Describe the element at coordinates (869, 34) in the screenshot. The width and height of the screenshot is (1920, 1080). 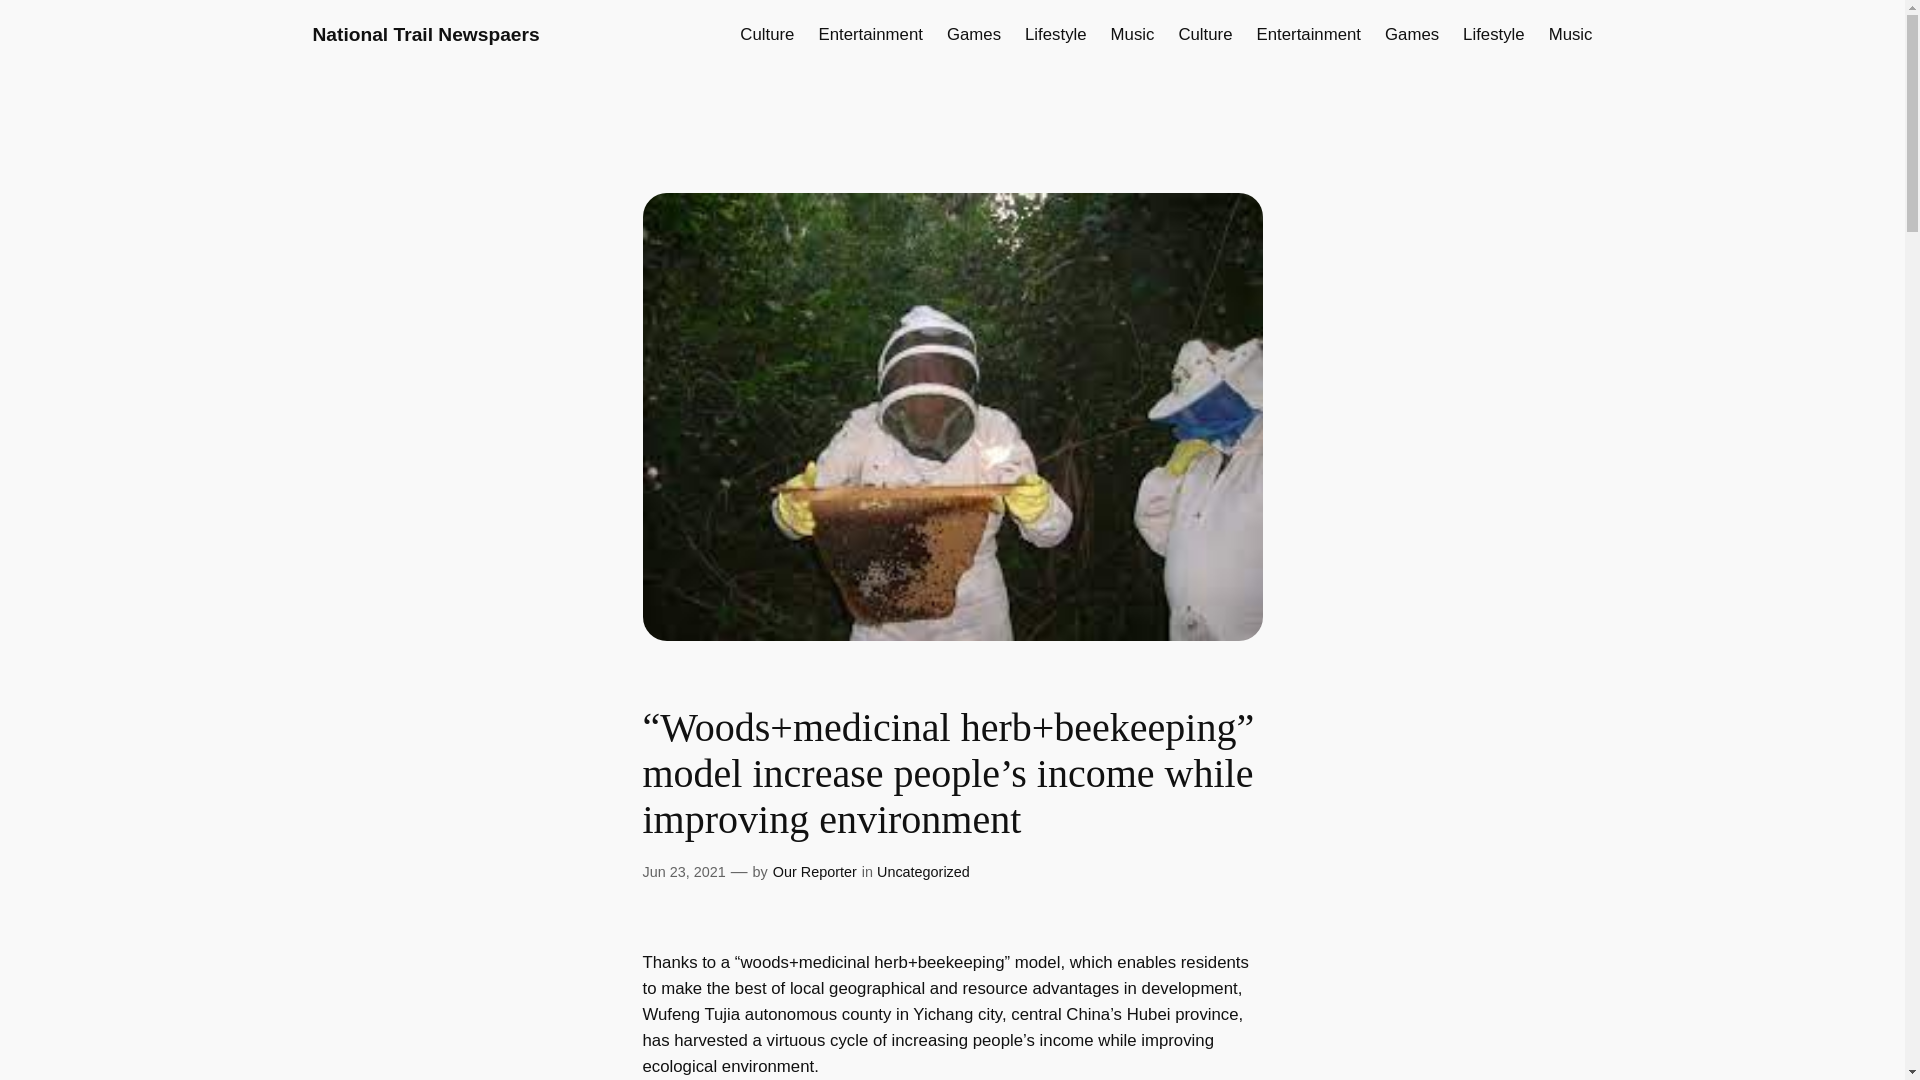
I see `Entertainment` at that location.